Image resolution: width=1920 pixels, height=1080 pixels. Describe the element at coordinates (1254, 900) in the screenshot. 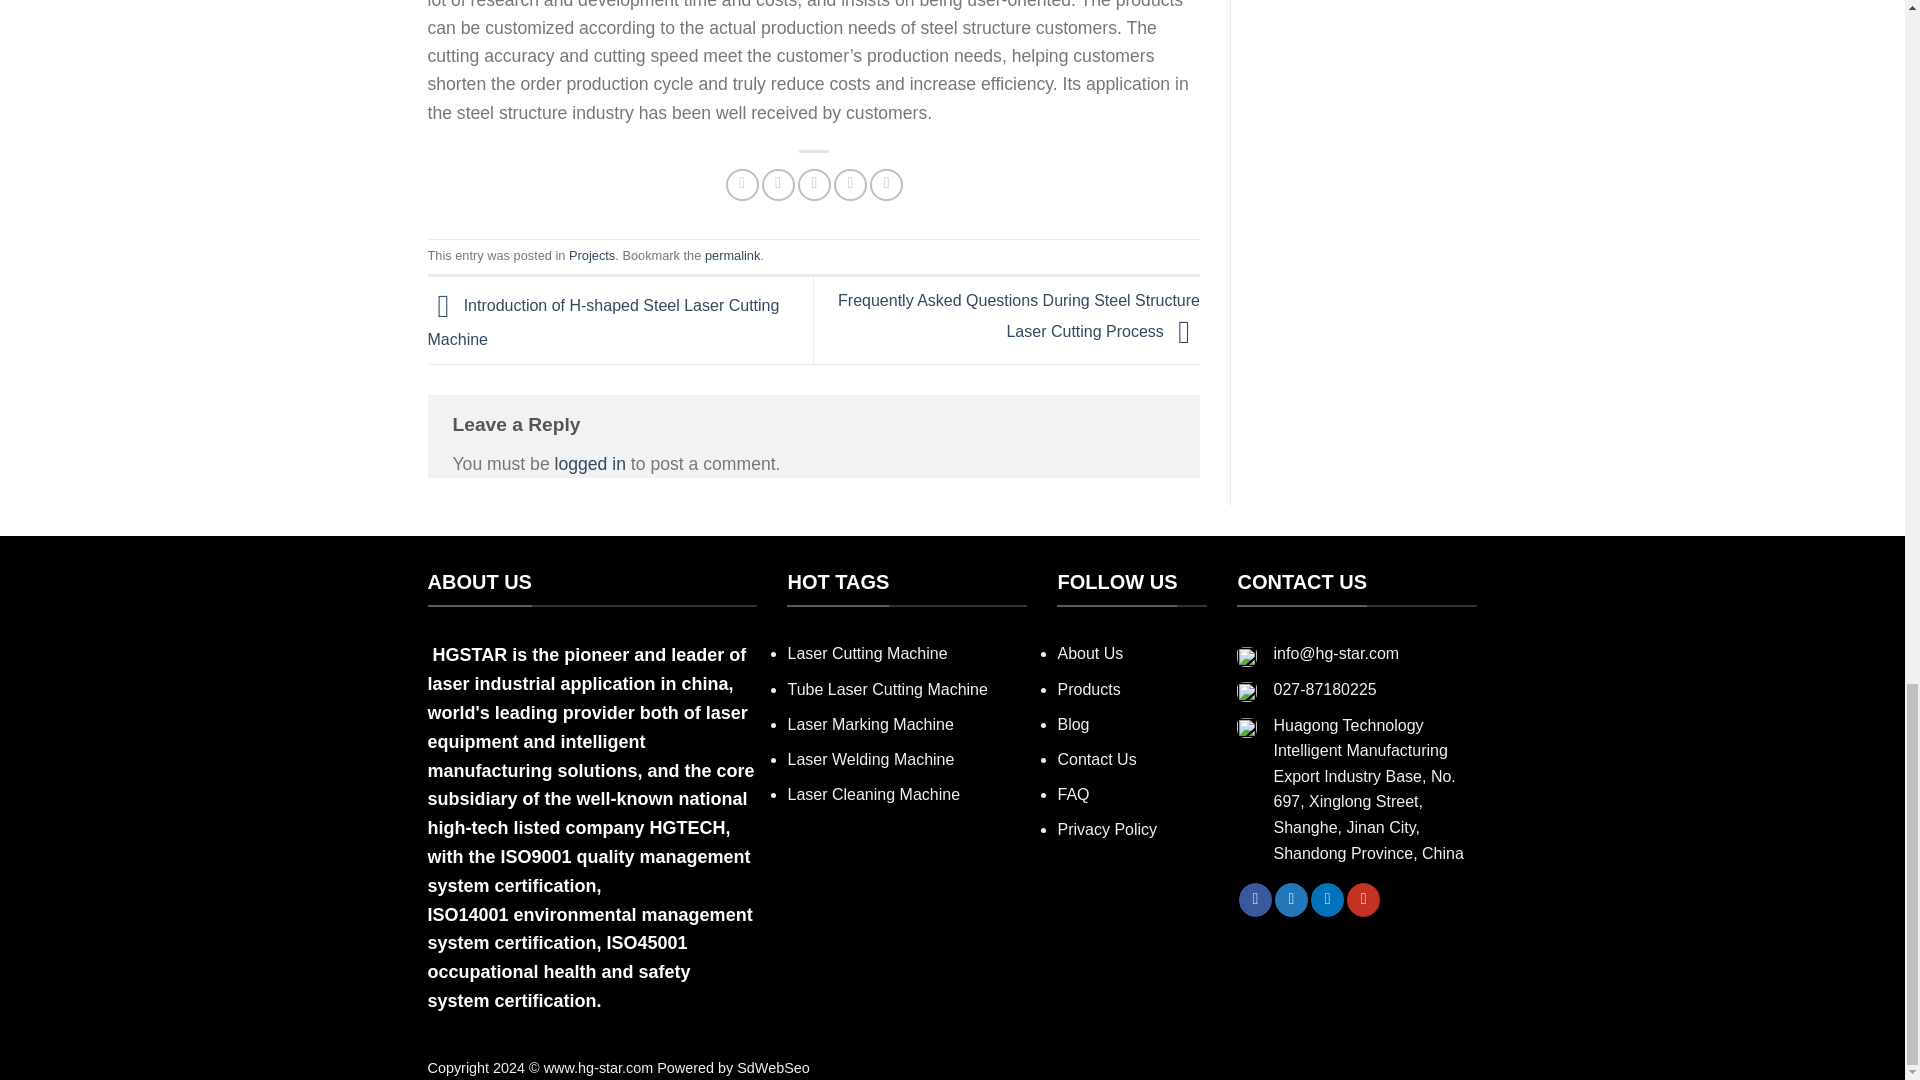

I see `Follow on Facebook` at that location.